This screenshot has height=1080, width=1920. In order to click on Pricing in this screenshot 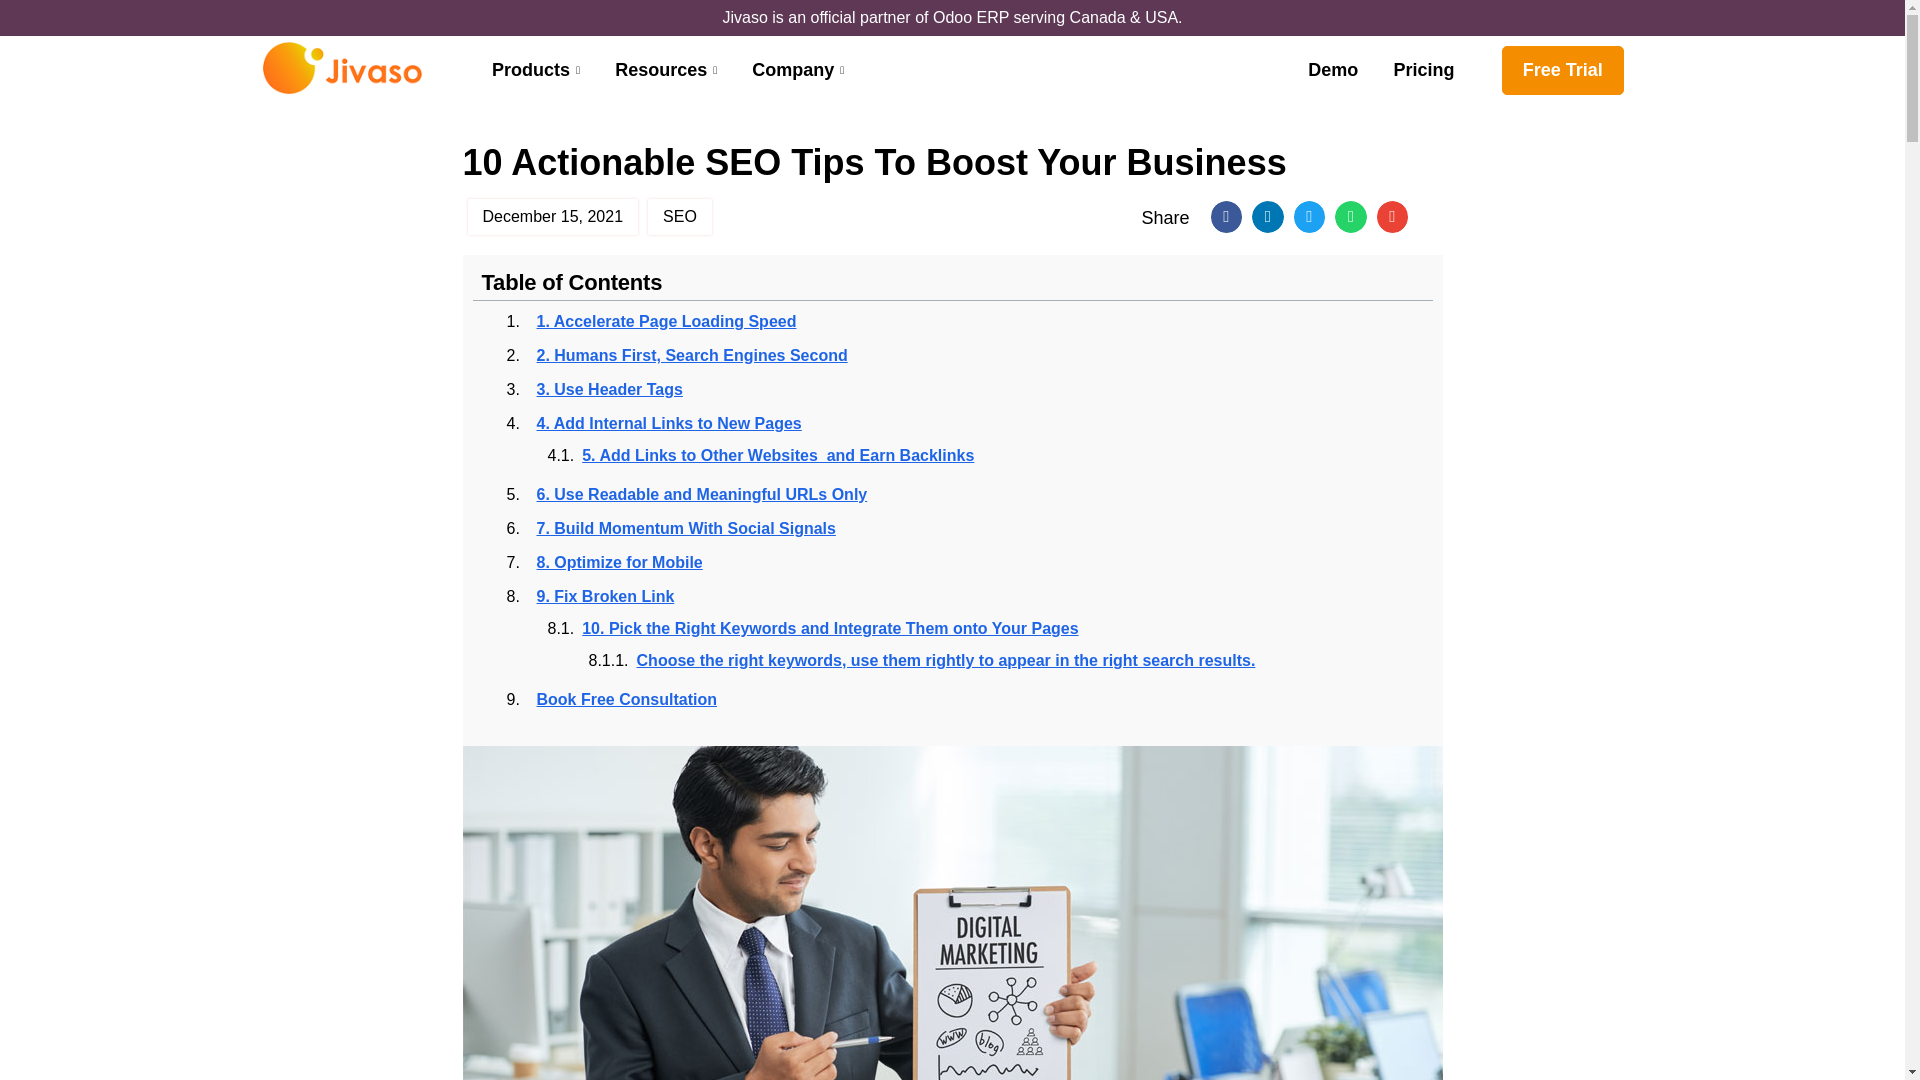, I will do `click(1423, 70)`.